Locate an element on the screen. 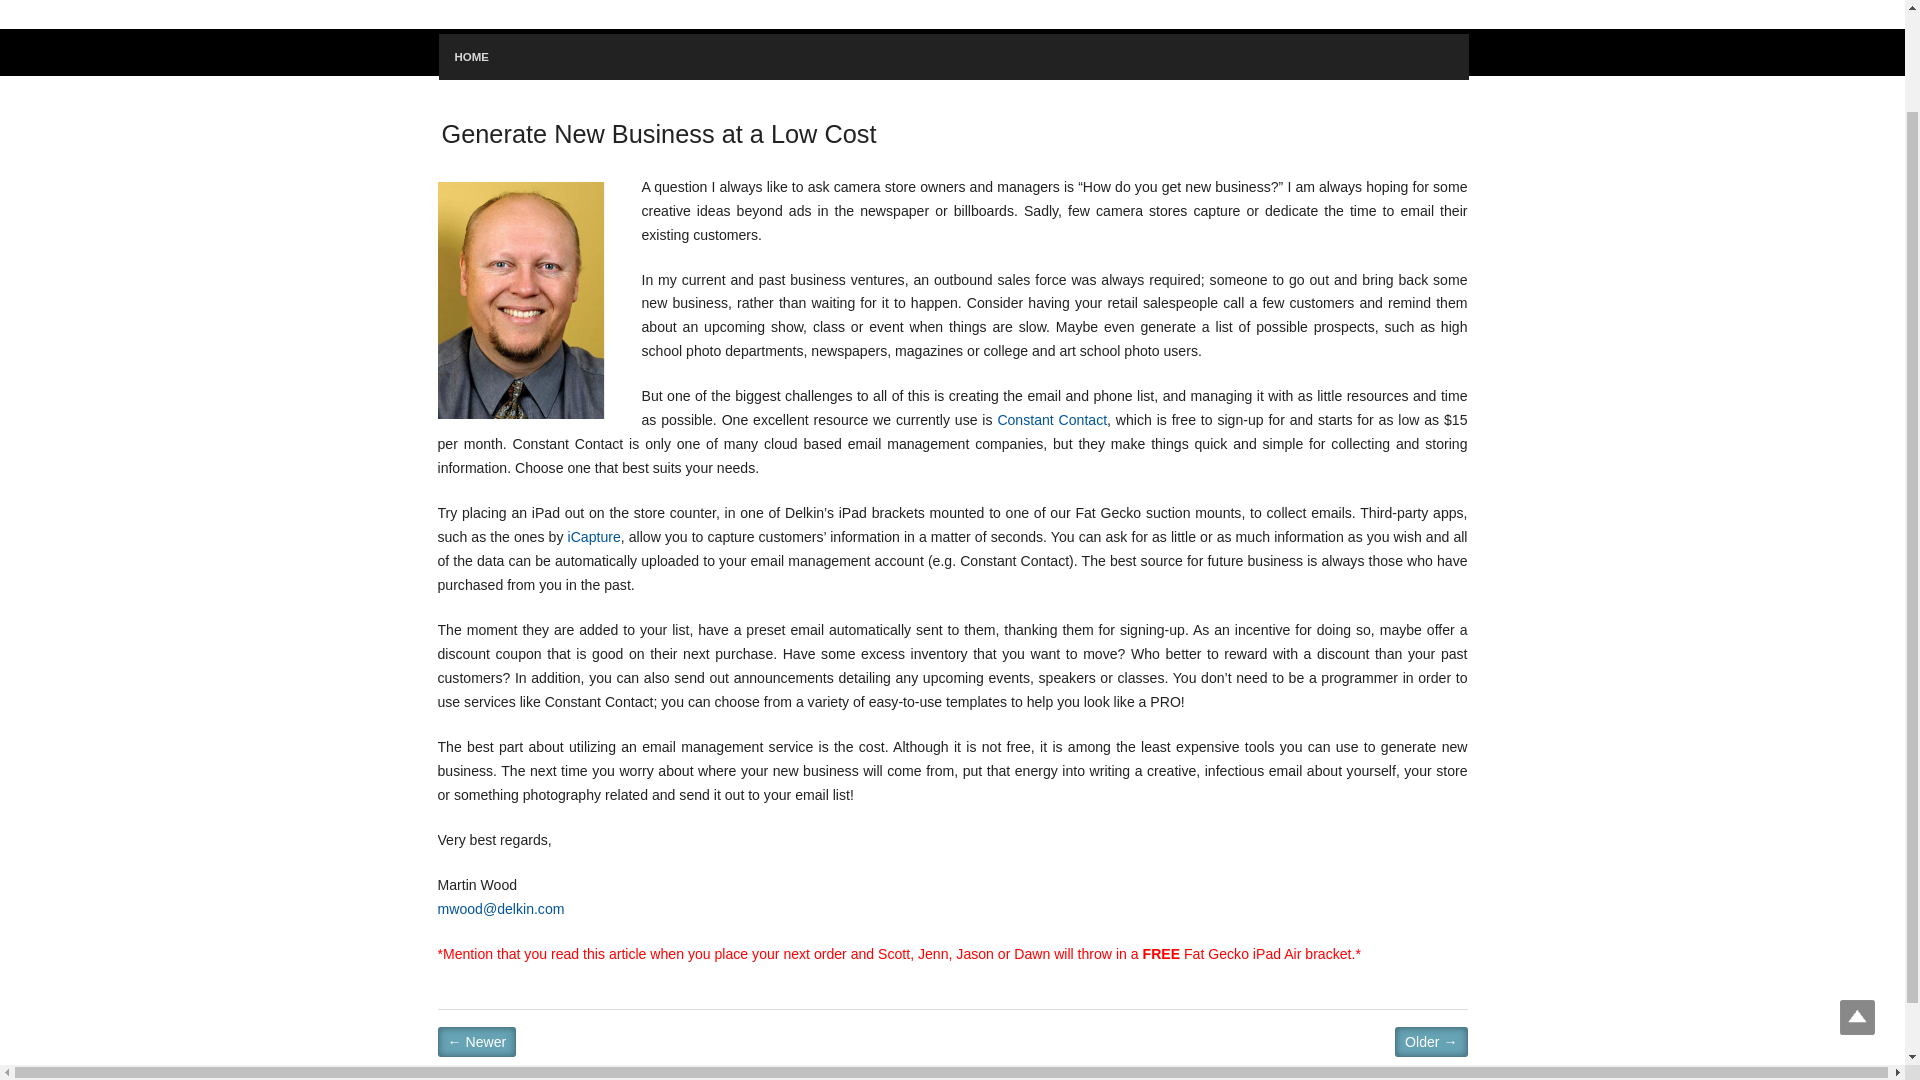 The height and width of the screenshot is (1080, 1920). iCapture is located at coordinates (594, 537).